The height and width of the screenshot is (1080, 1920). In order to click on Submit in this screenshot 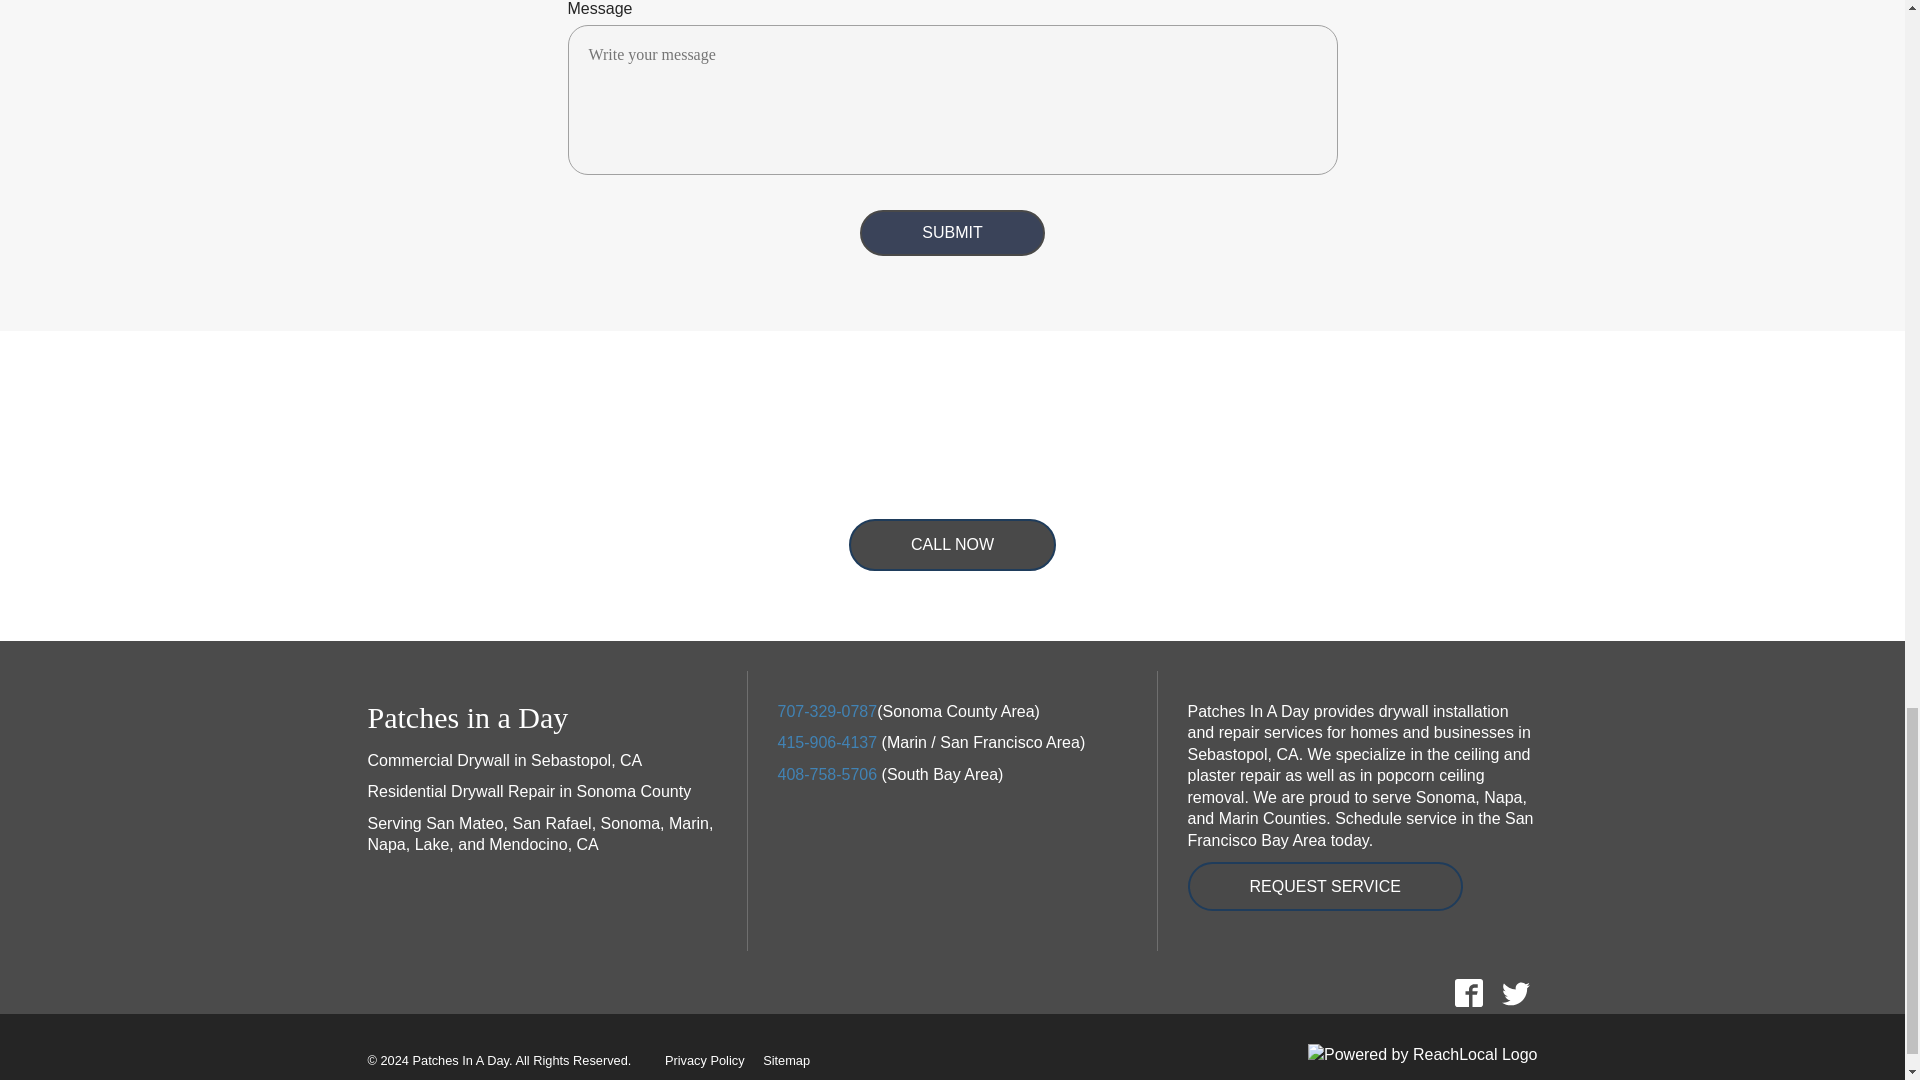, I will do `click(952, 232)`.